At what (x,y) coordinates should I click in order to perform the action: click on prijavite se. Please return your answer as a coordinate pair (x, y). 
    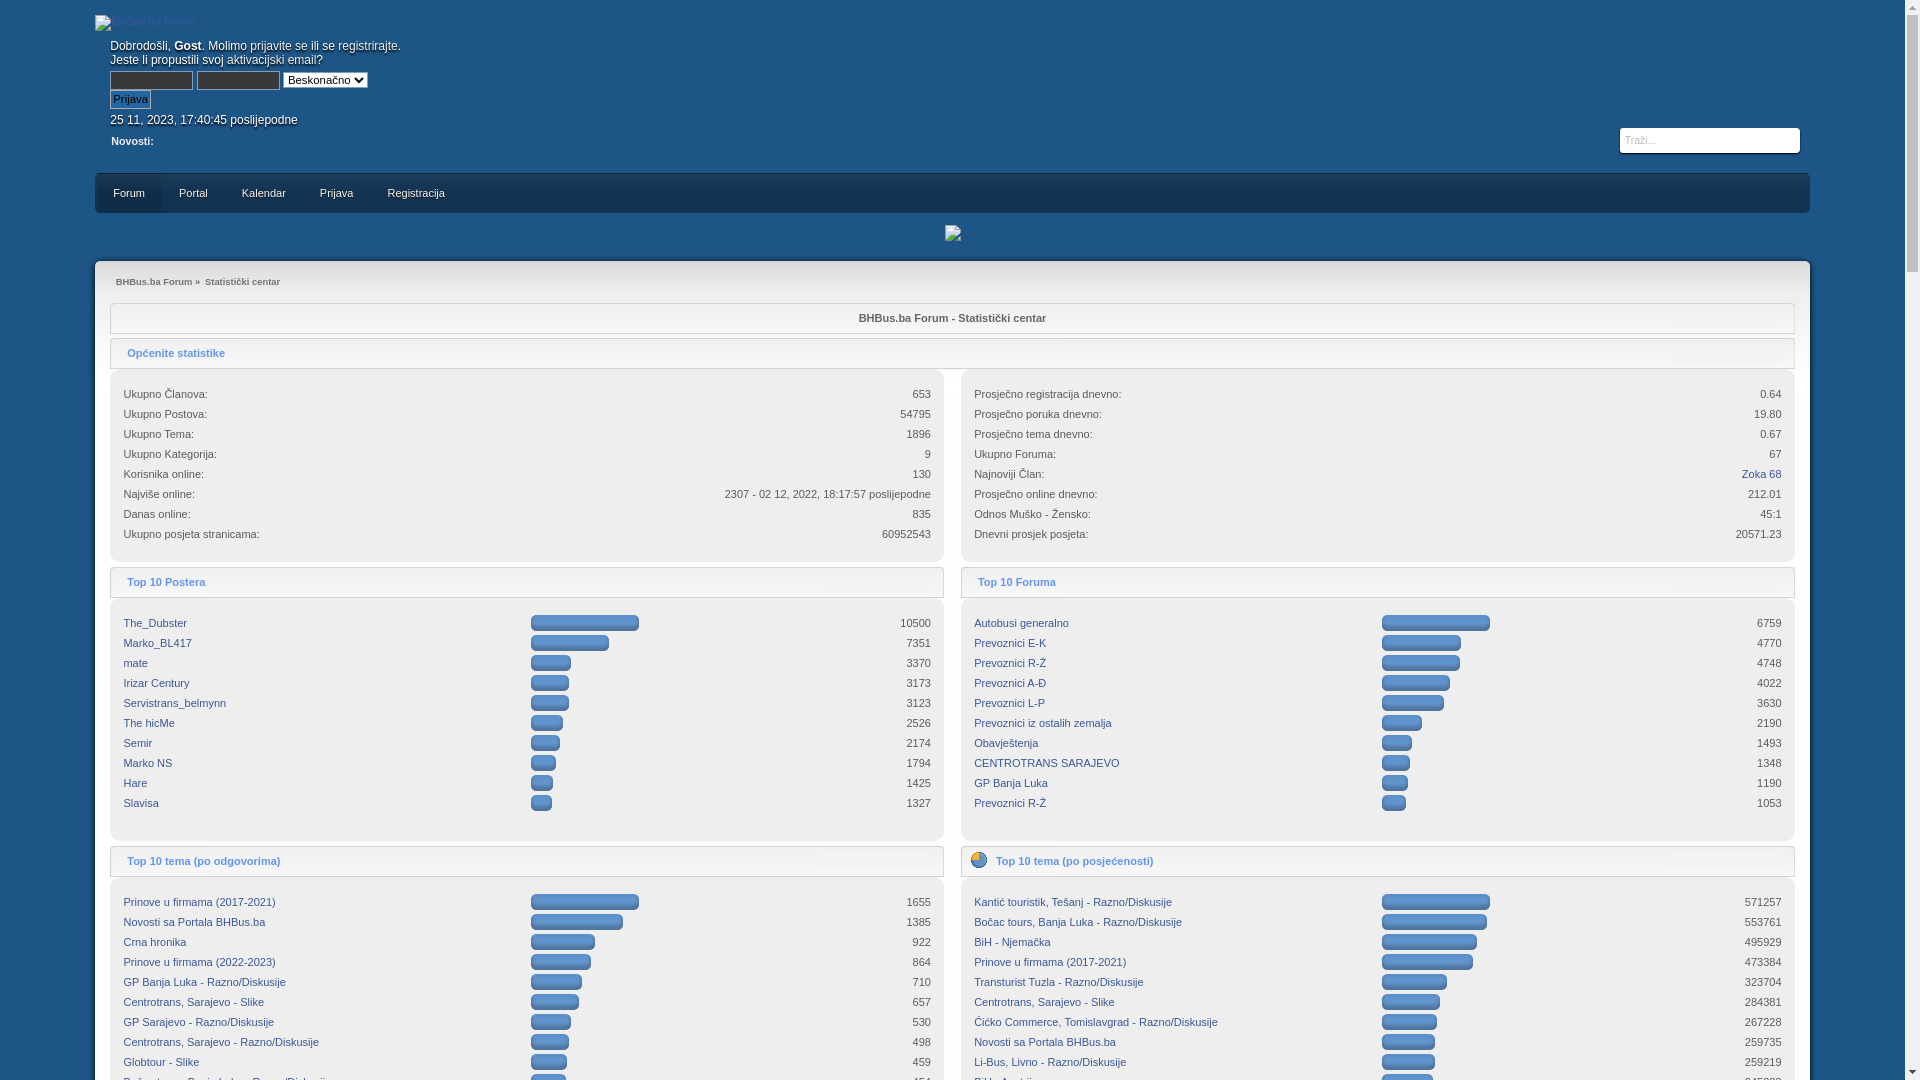
    Looking at the image, I should click on (278, 46).